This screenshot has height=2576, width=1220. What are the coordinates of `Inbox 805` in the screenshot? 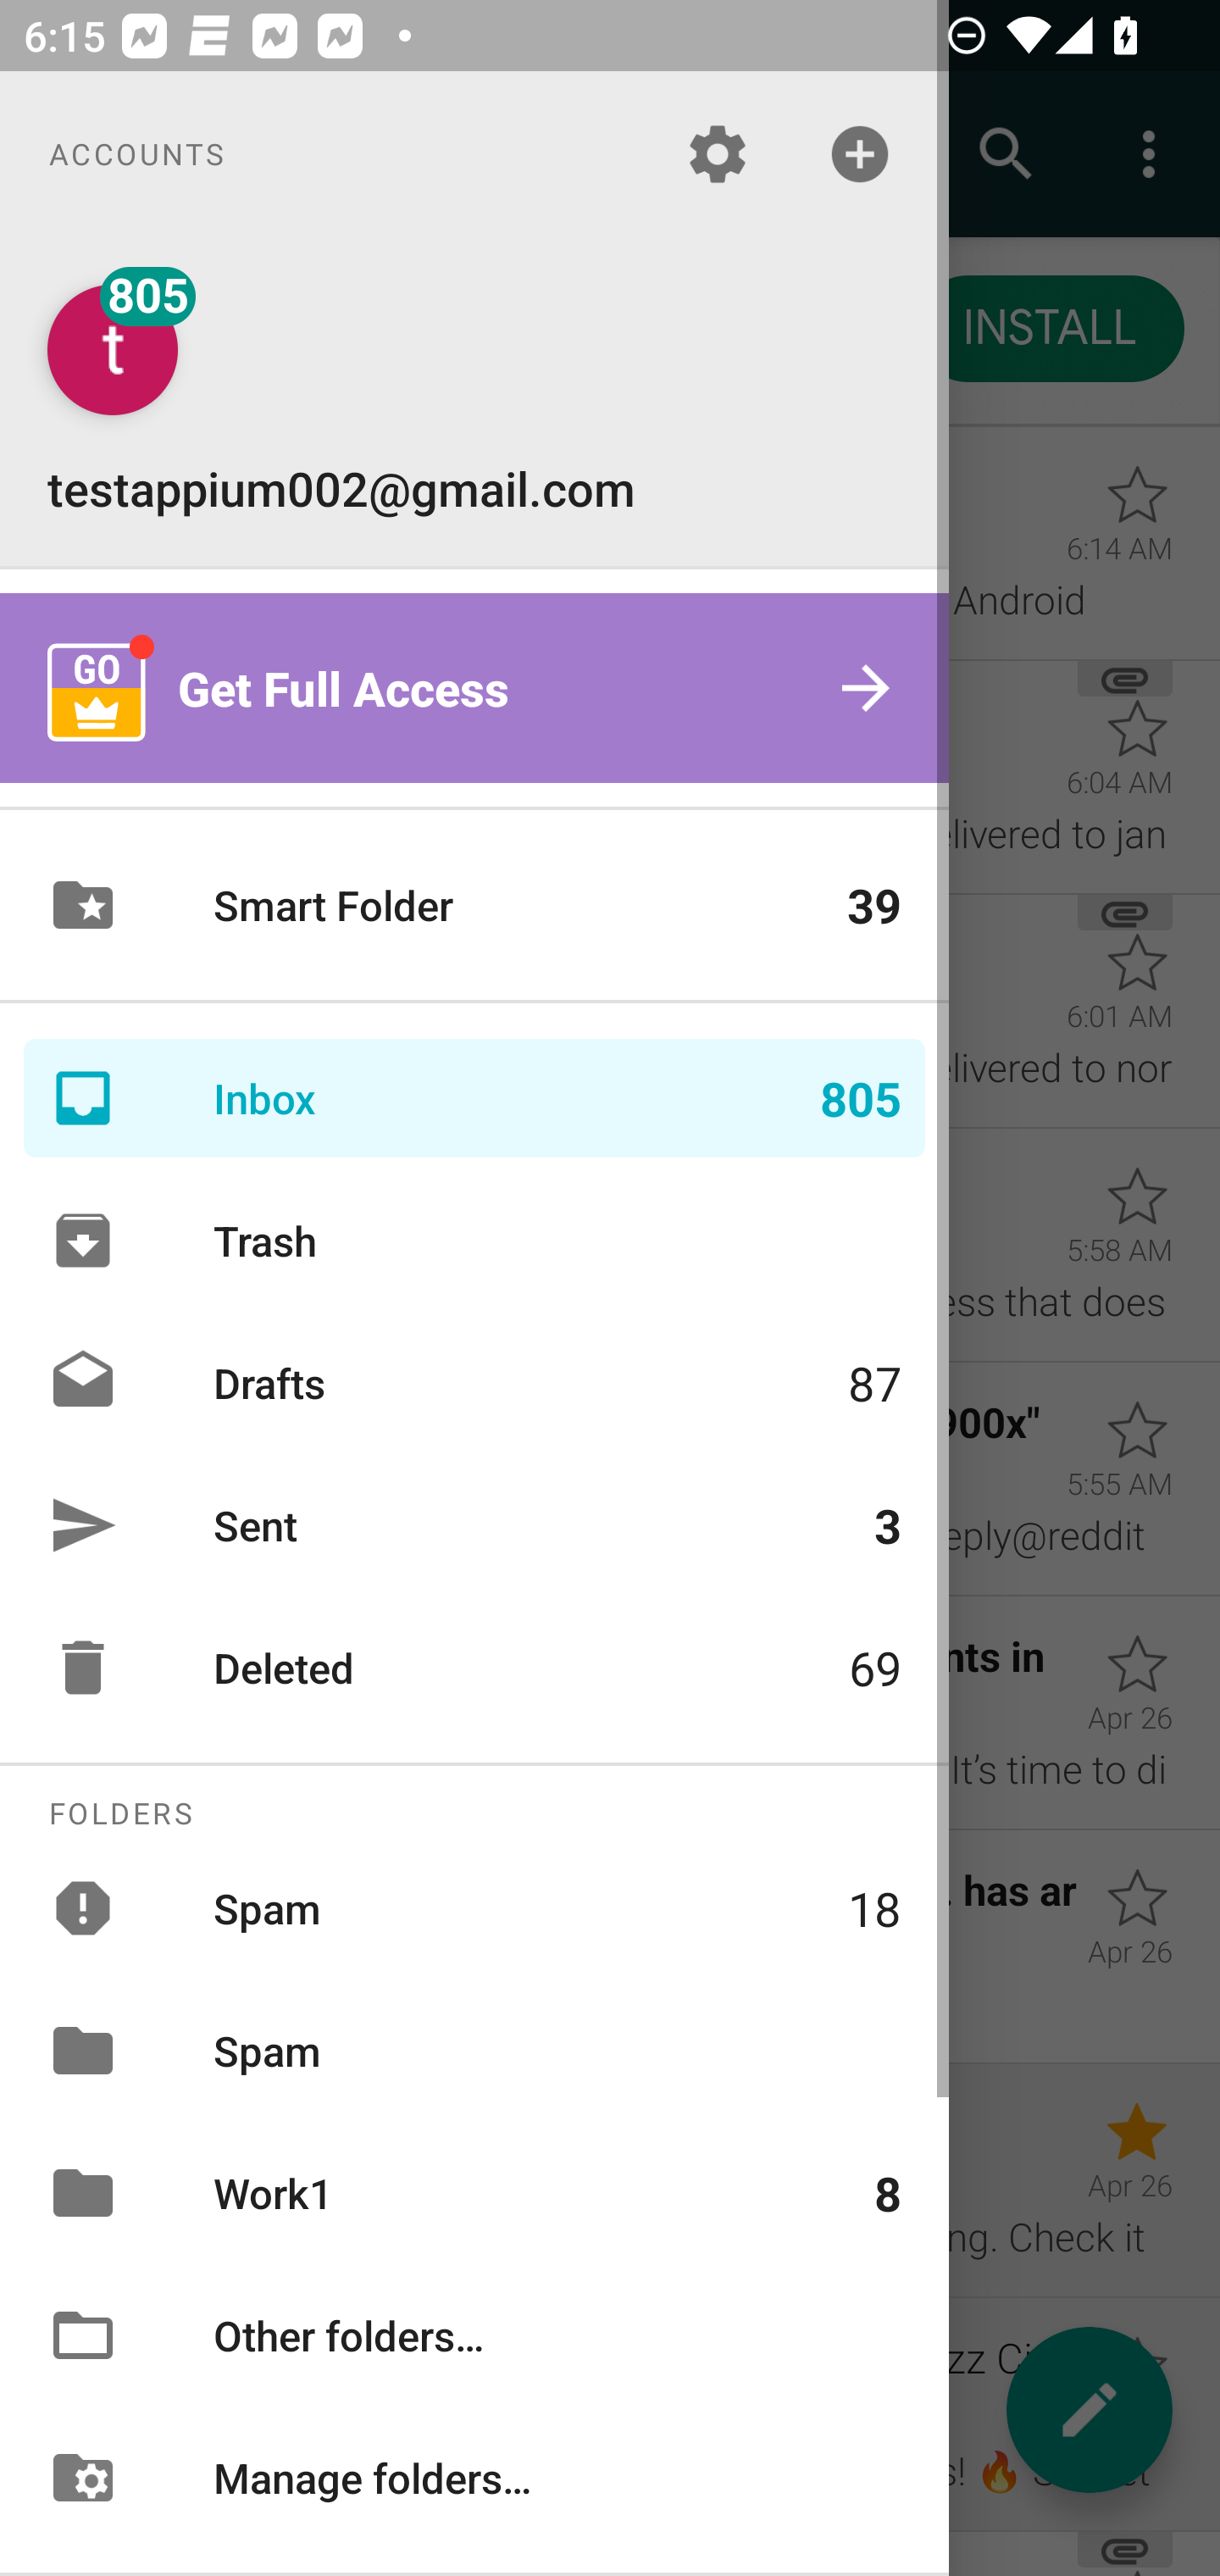 It's located at (474, 1098).